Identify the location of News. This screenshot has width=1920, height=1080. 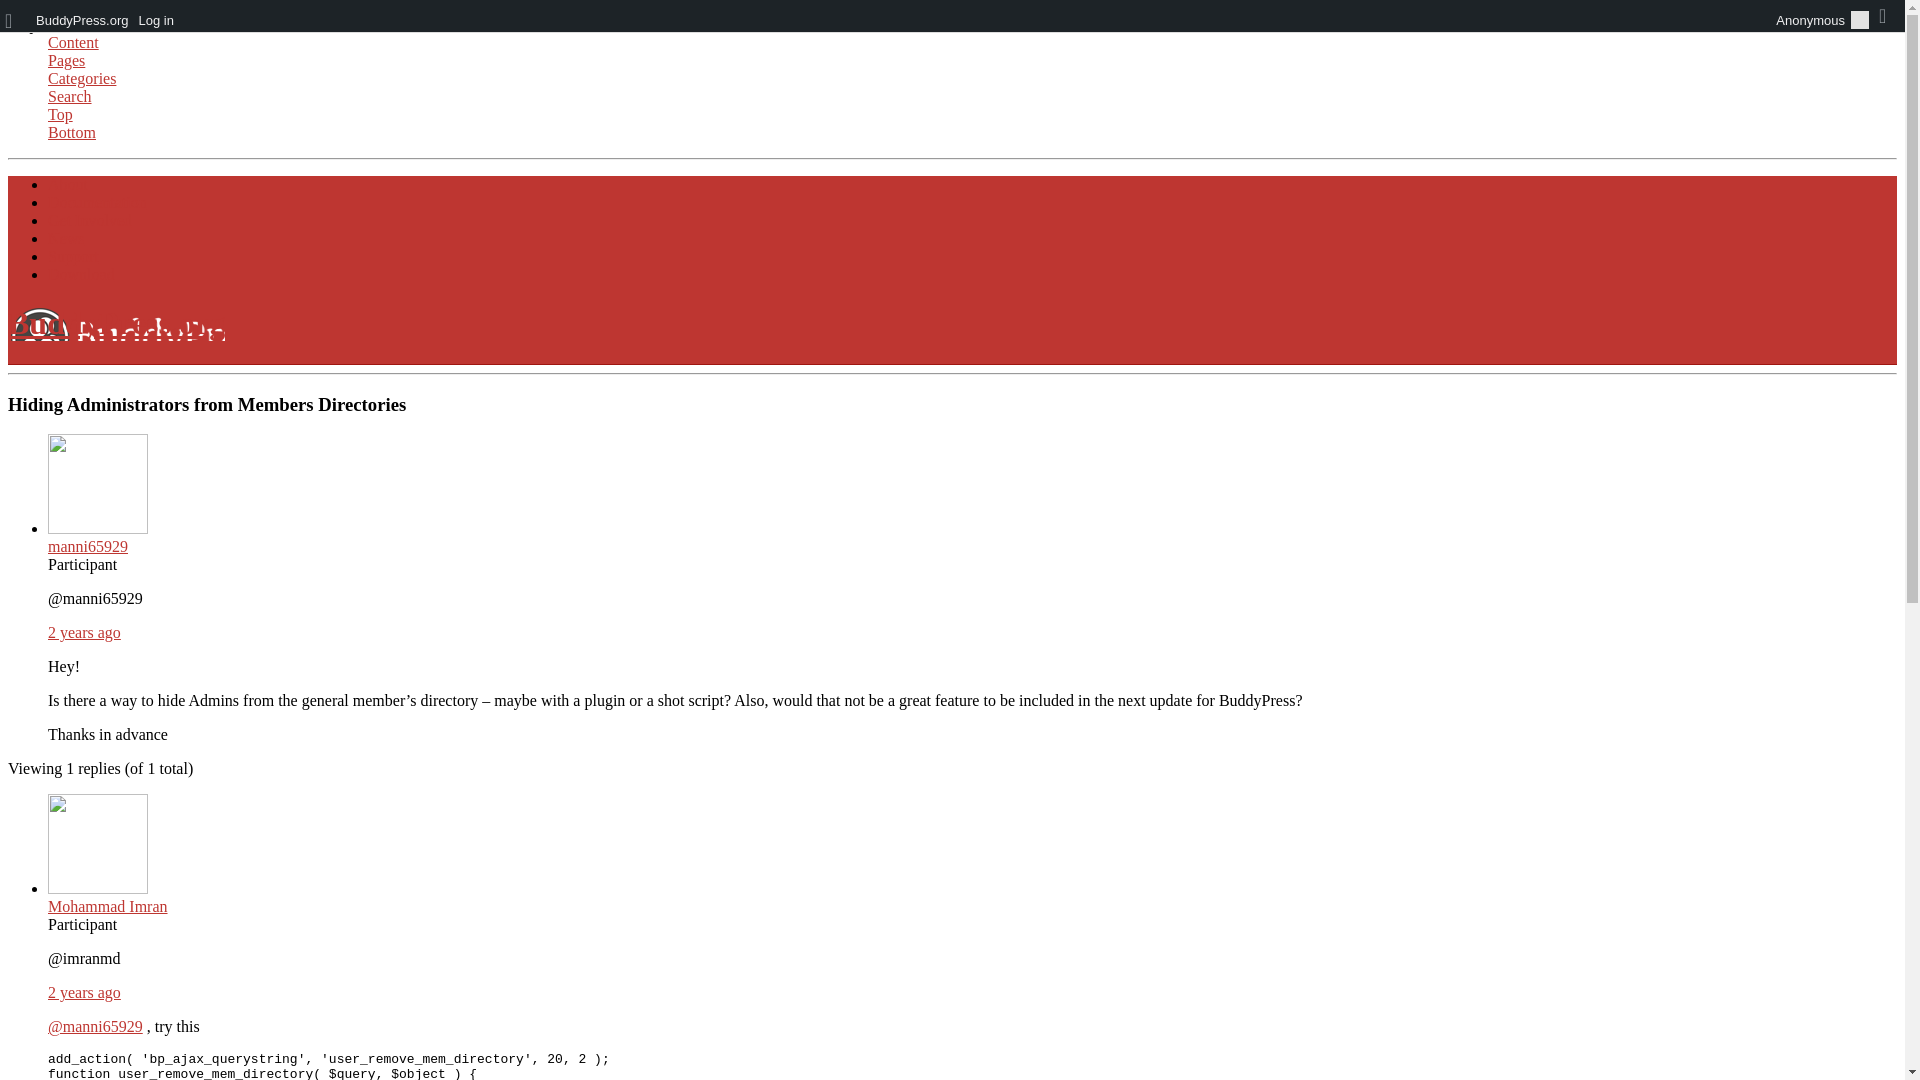
(66, 238).